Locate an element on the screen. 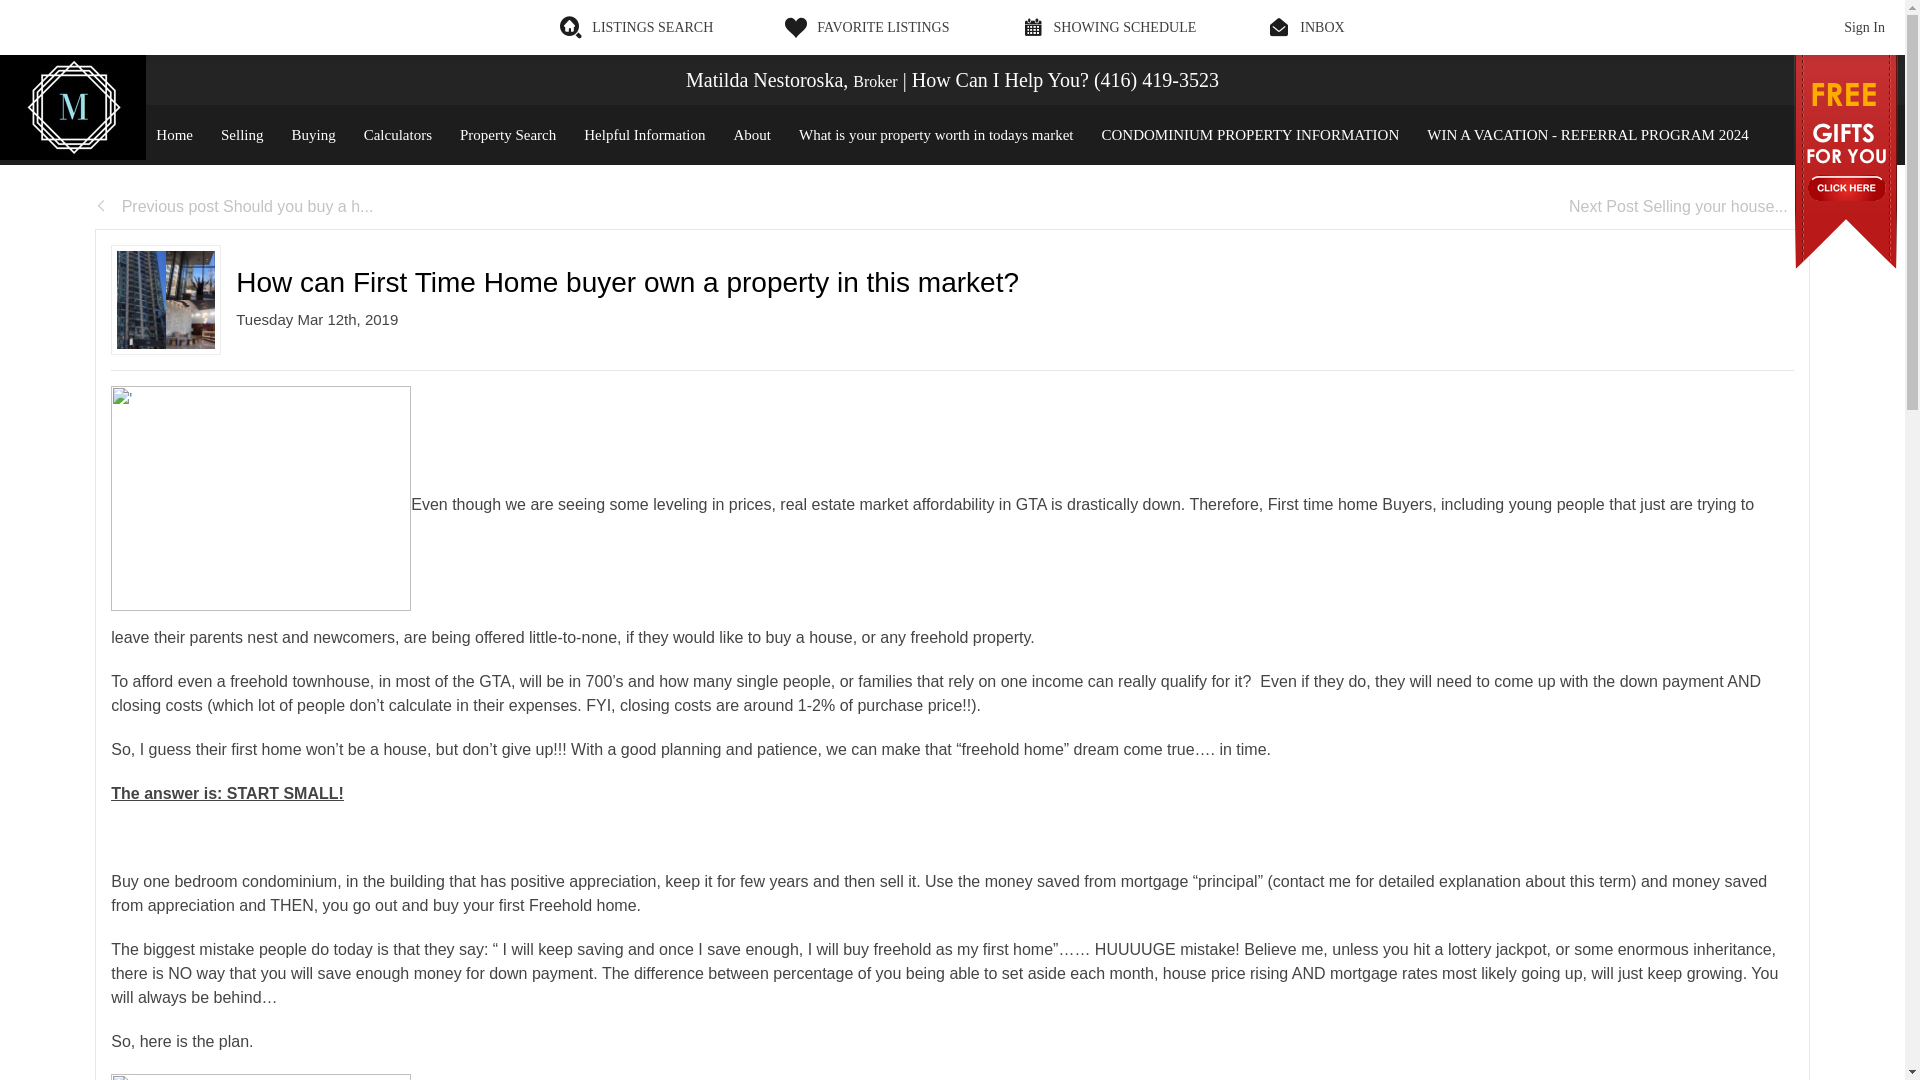 The height and width of the screenshot is (1080, 1920). Calculators is located at coordinates (397, 134).